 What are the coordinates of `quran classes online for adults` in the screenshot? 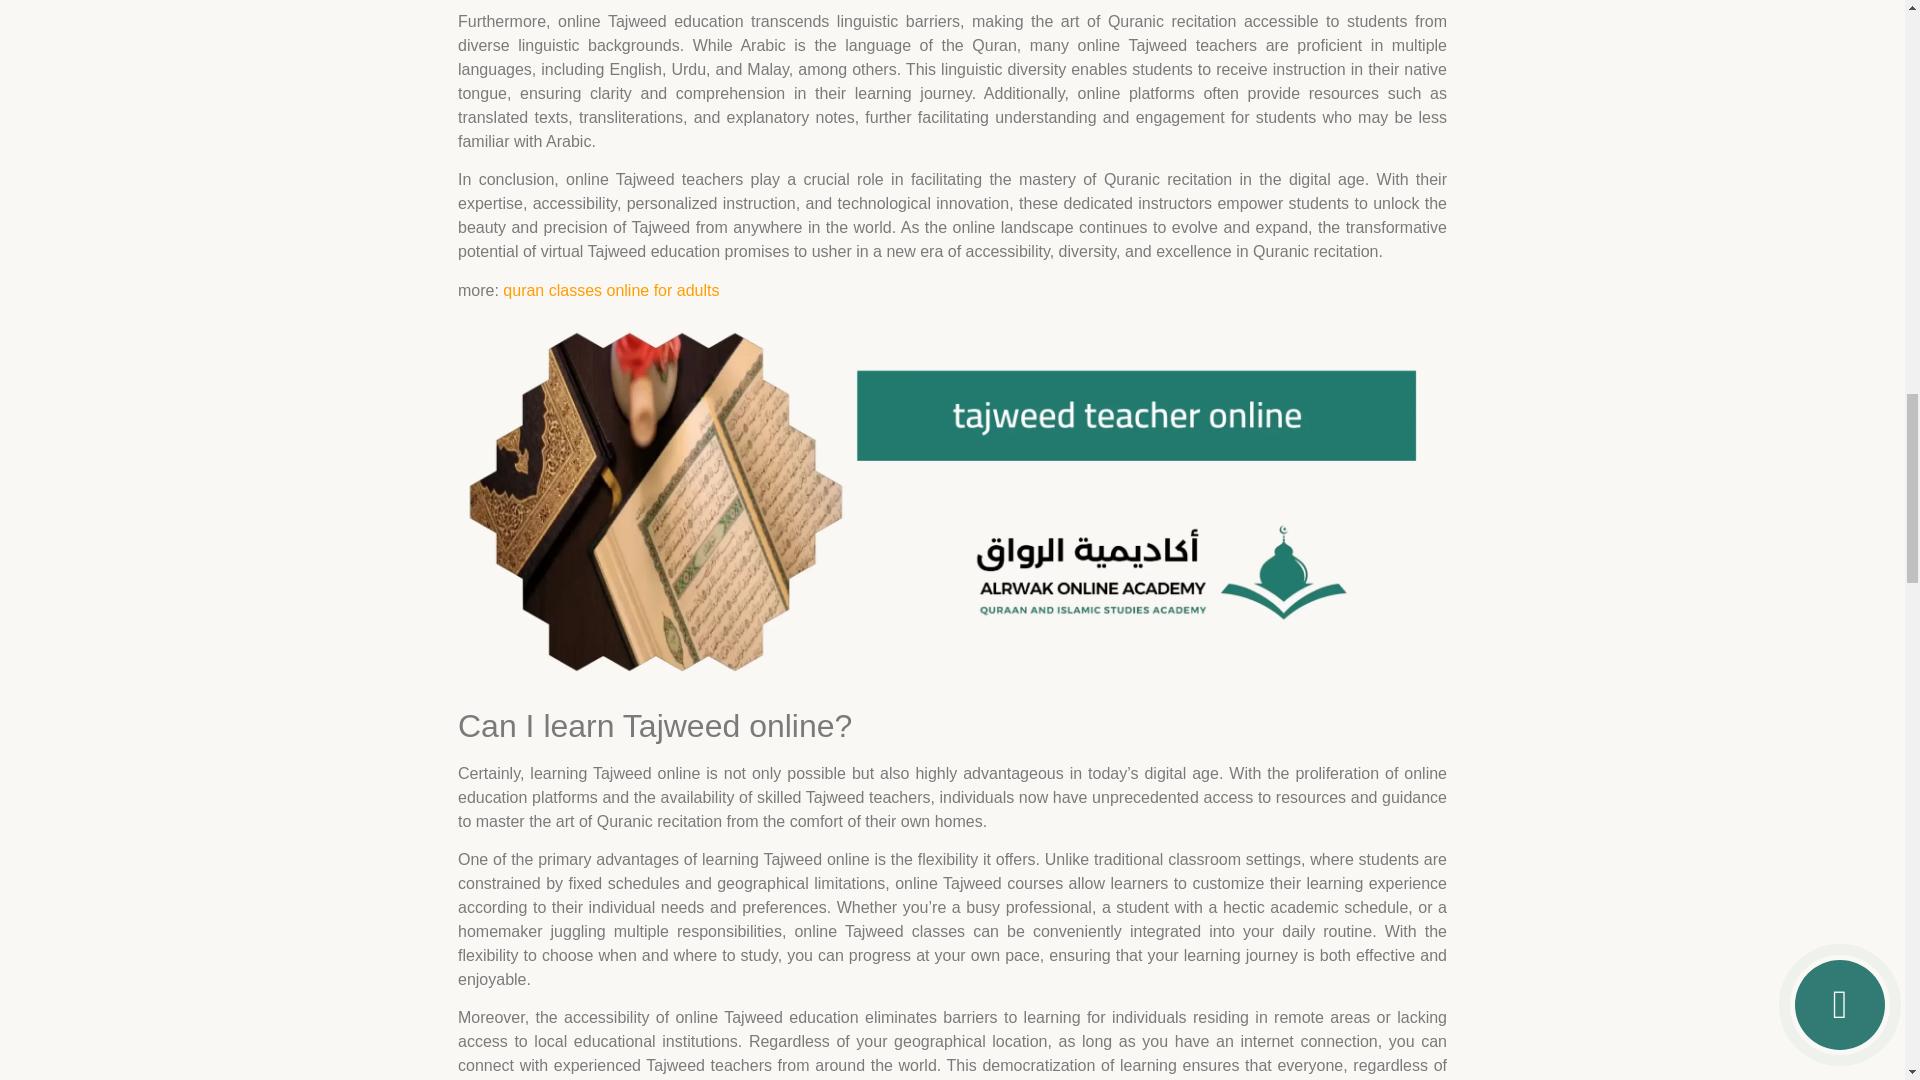 It's located at (610, 290).